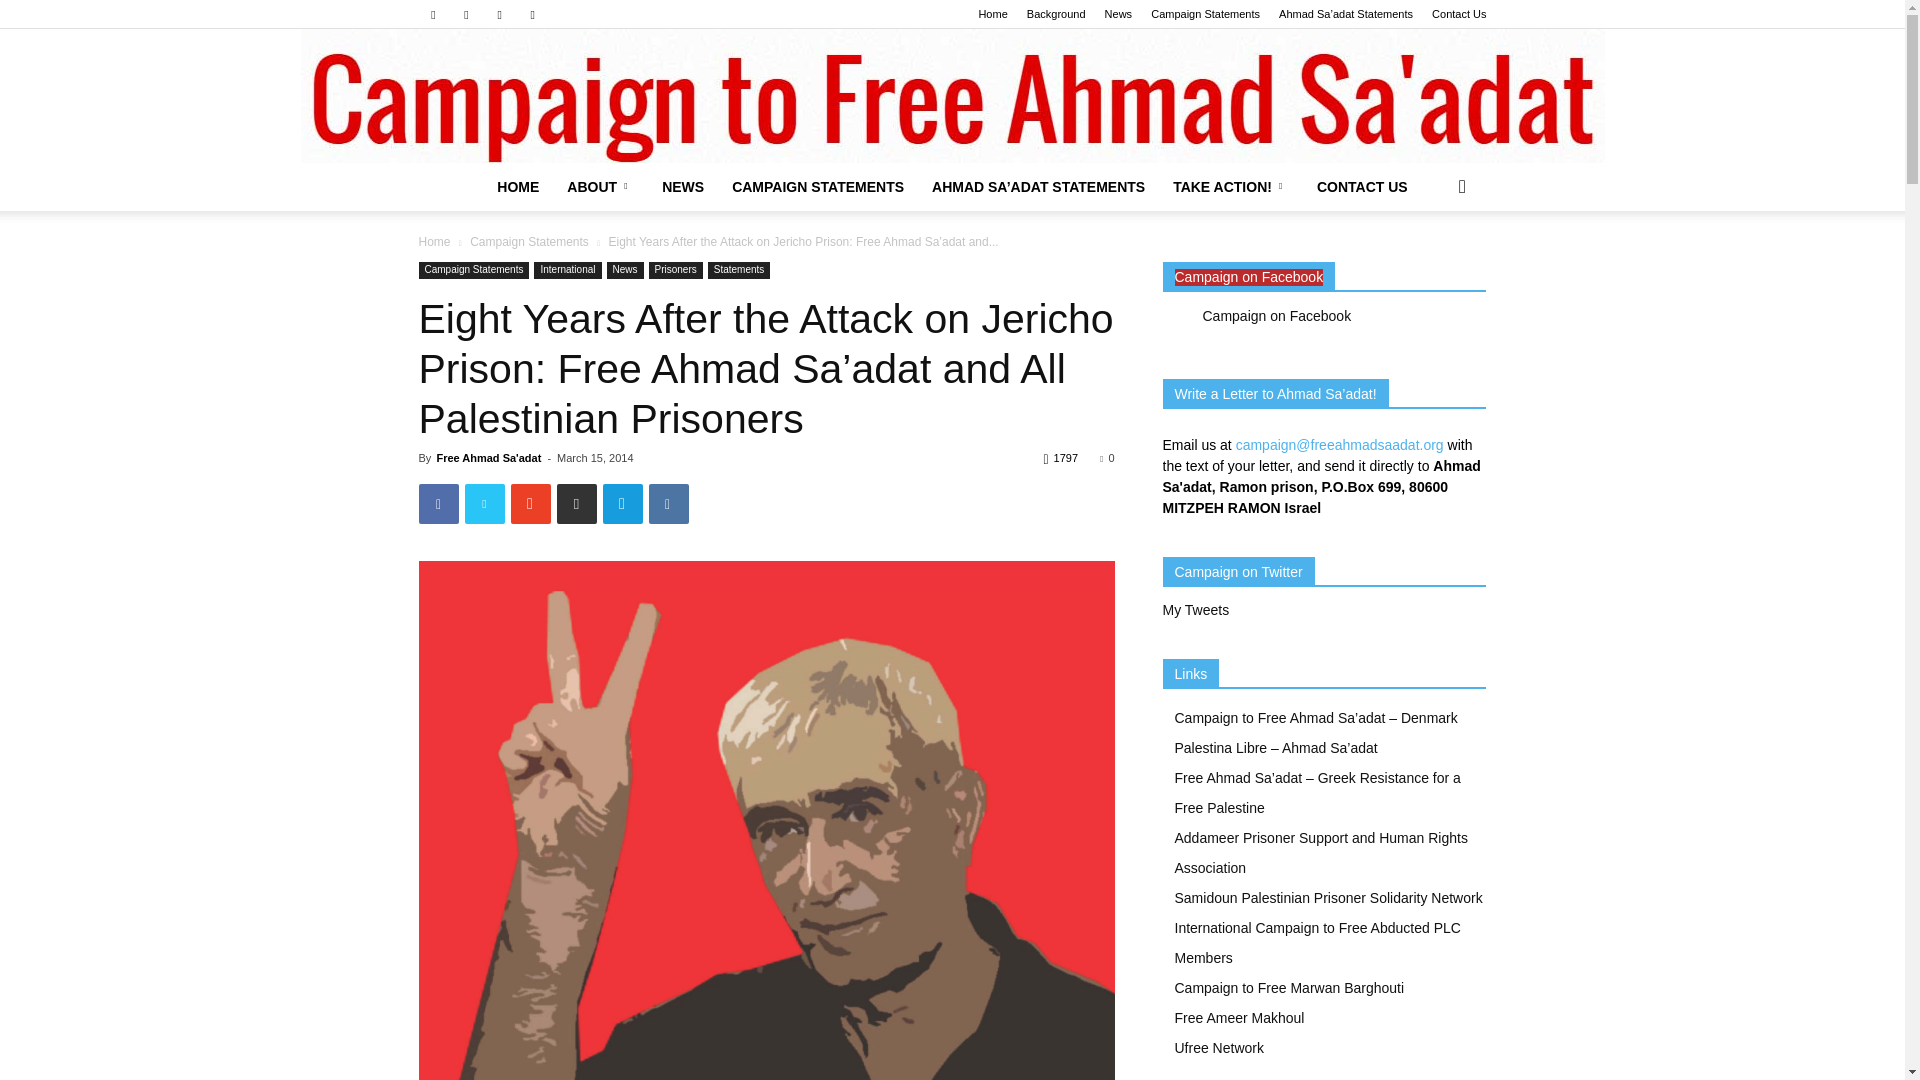 Image resolution: width=1920 pixels, height=1080 pixels. What do you see at coordinates (600, 186) in the screenshot?
I see `ABOUT` at bounding box center [600, 186].